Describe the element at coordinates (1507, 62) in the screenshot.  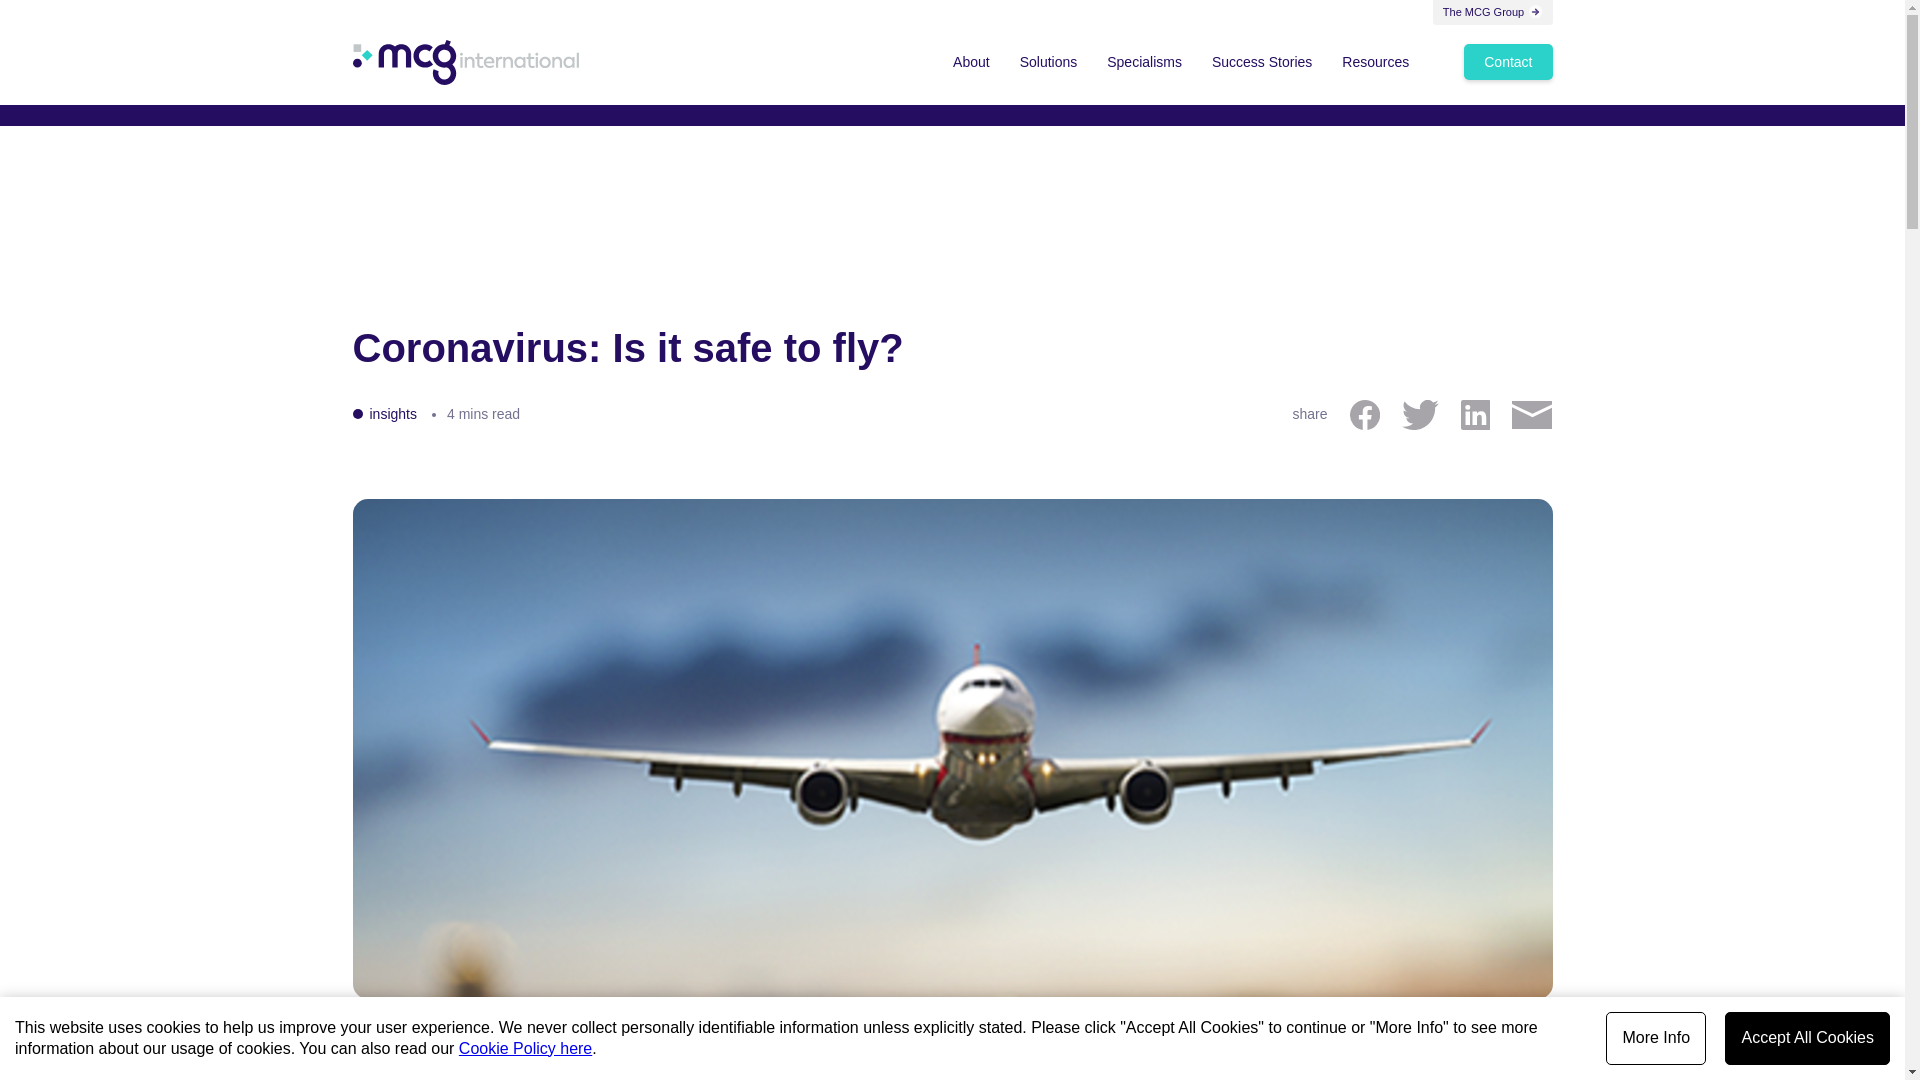
I see `Contact` at that location.